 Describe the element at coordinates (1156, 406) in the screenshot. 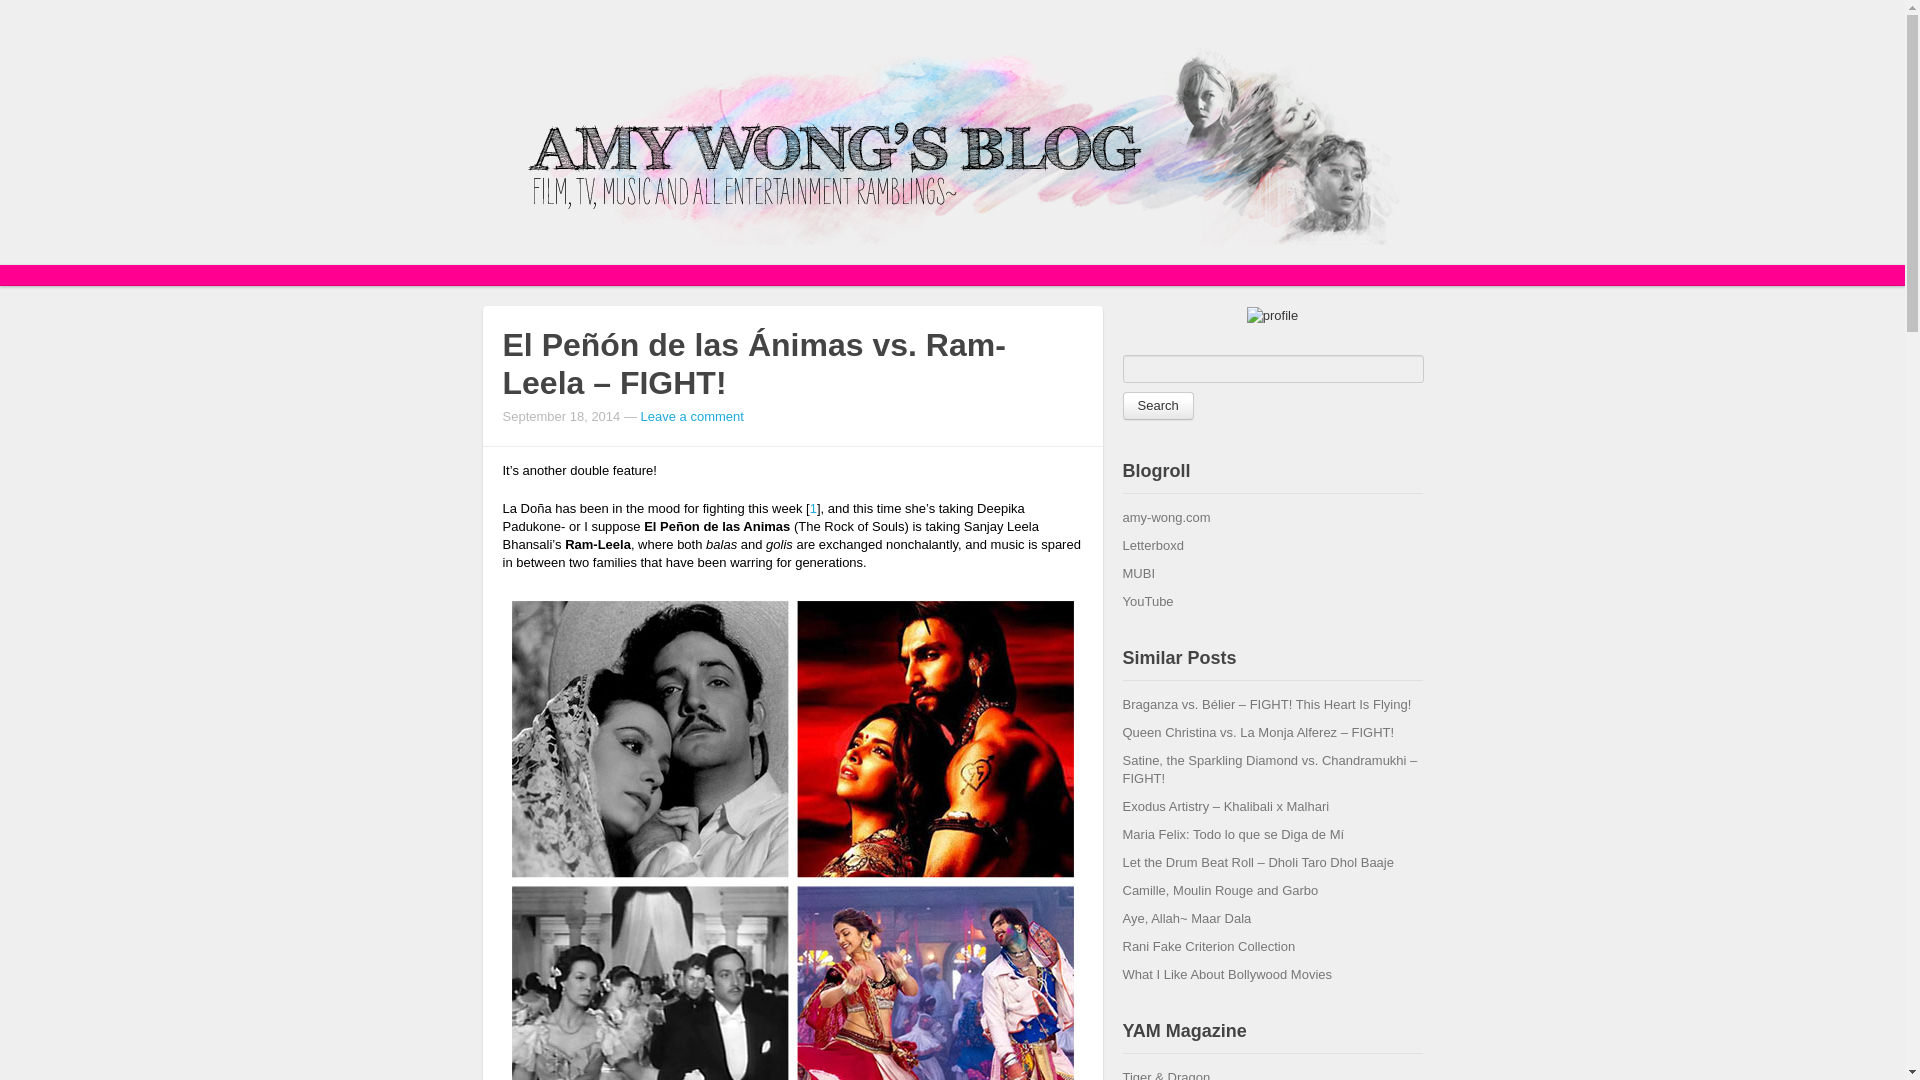

I see `Search` at that location.